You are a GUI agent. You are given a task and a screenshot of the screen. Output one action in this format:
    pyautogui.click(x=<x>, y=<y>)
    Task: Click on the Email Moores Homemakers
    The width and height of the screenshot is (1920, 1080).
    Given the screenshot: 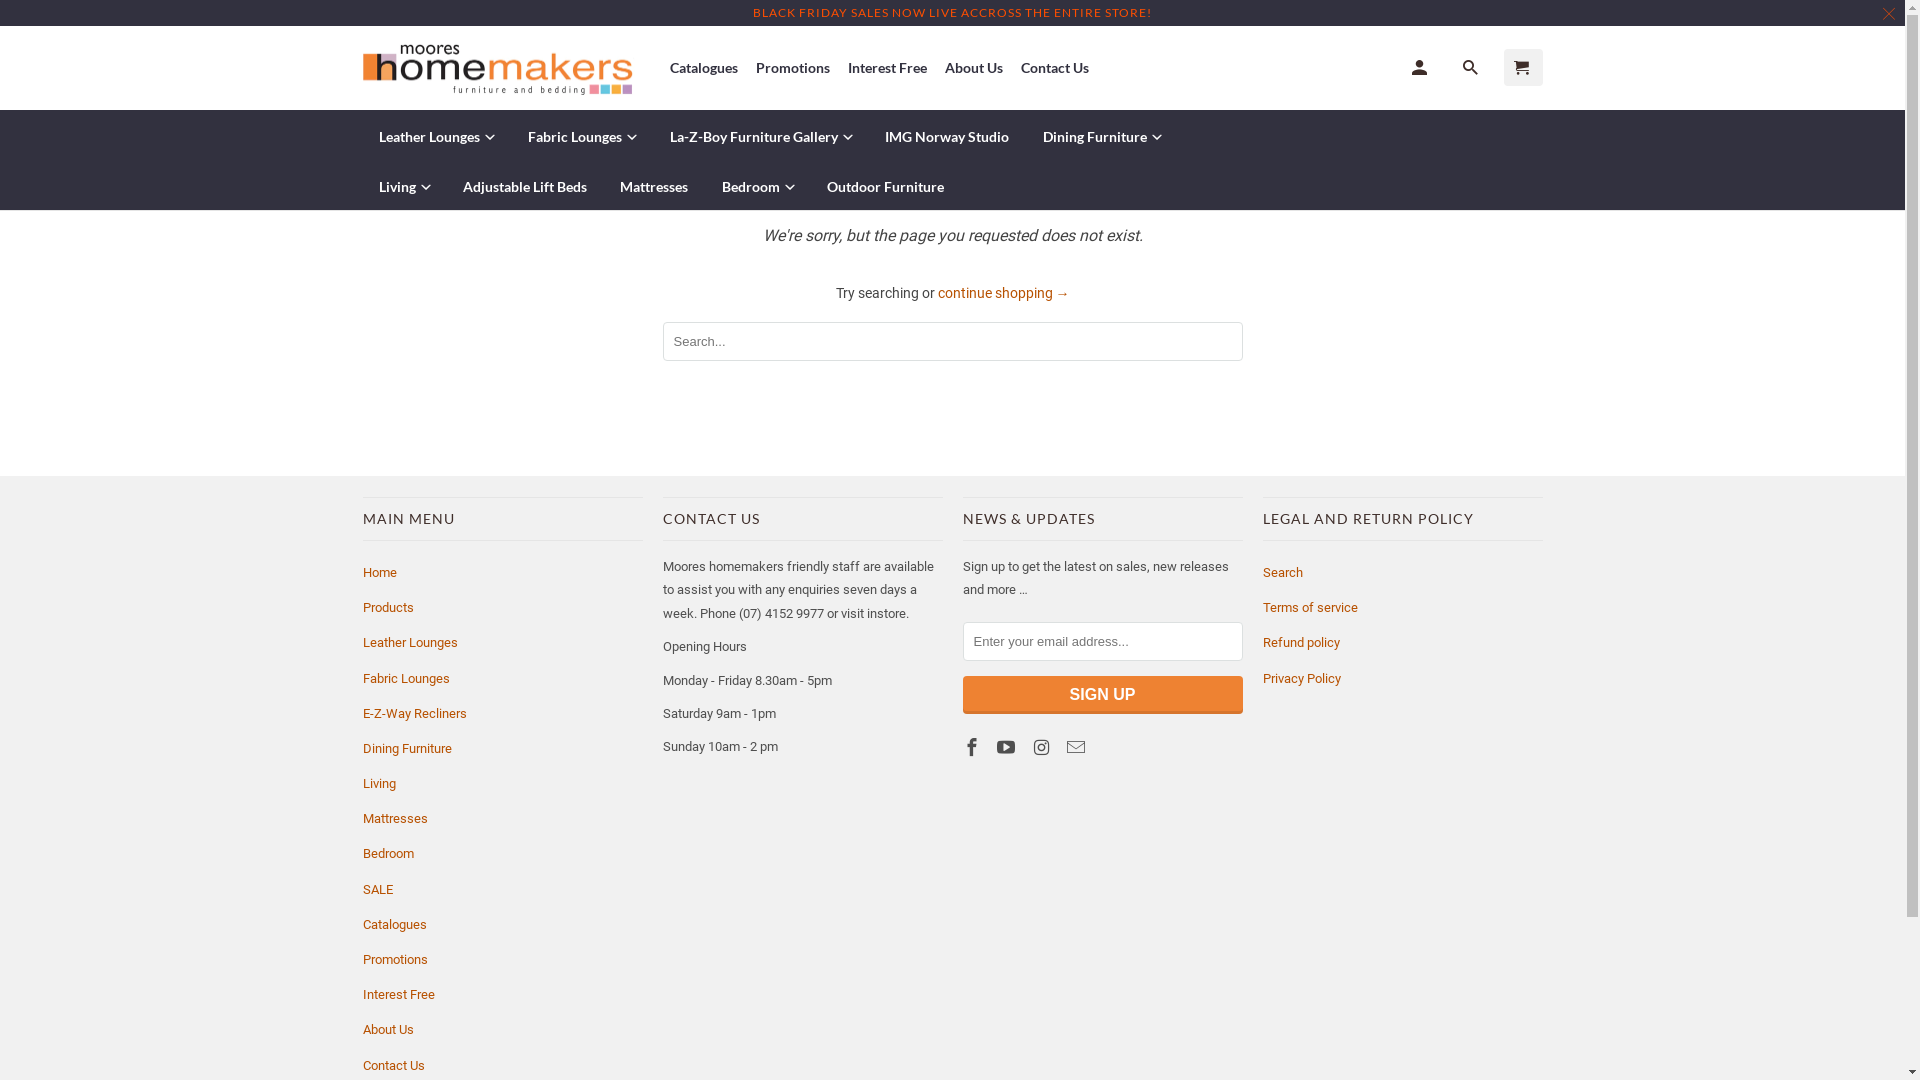 What is the action you would take?
    pyautogui.click(x=1078, y=748)
    